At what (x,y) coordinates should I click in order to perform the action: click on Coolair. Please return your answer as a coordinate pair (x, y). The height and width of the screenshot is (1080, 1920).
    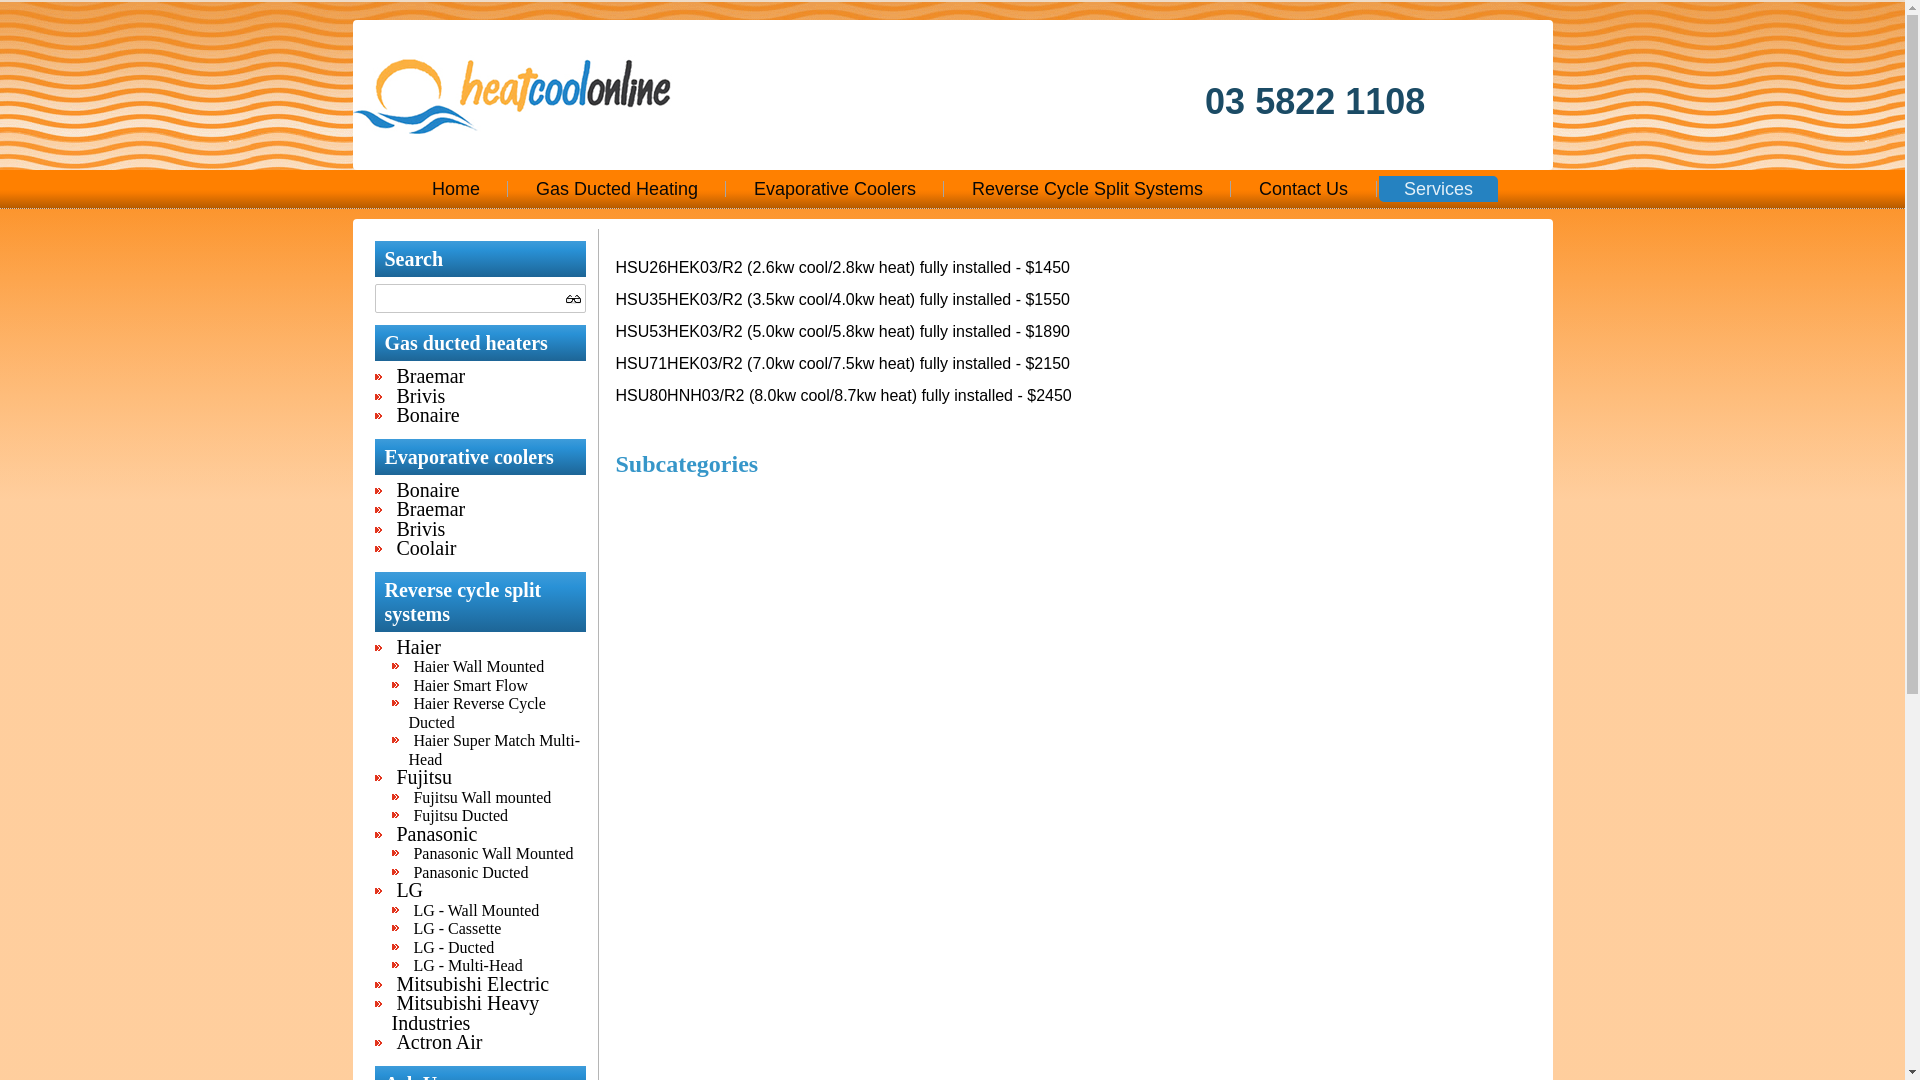
    Looking at the image, I should click on (426, 548).